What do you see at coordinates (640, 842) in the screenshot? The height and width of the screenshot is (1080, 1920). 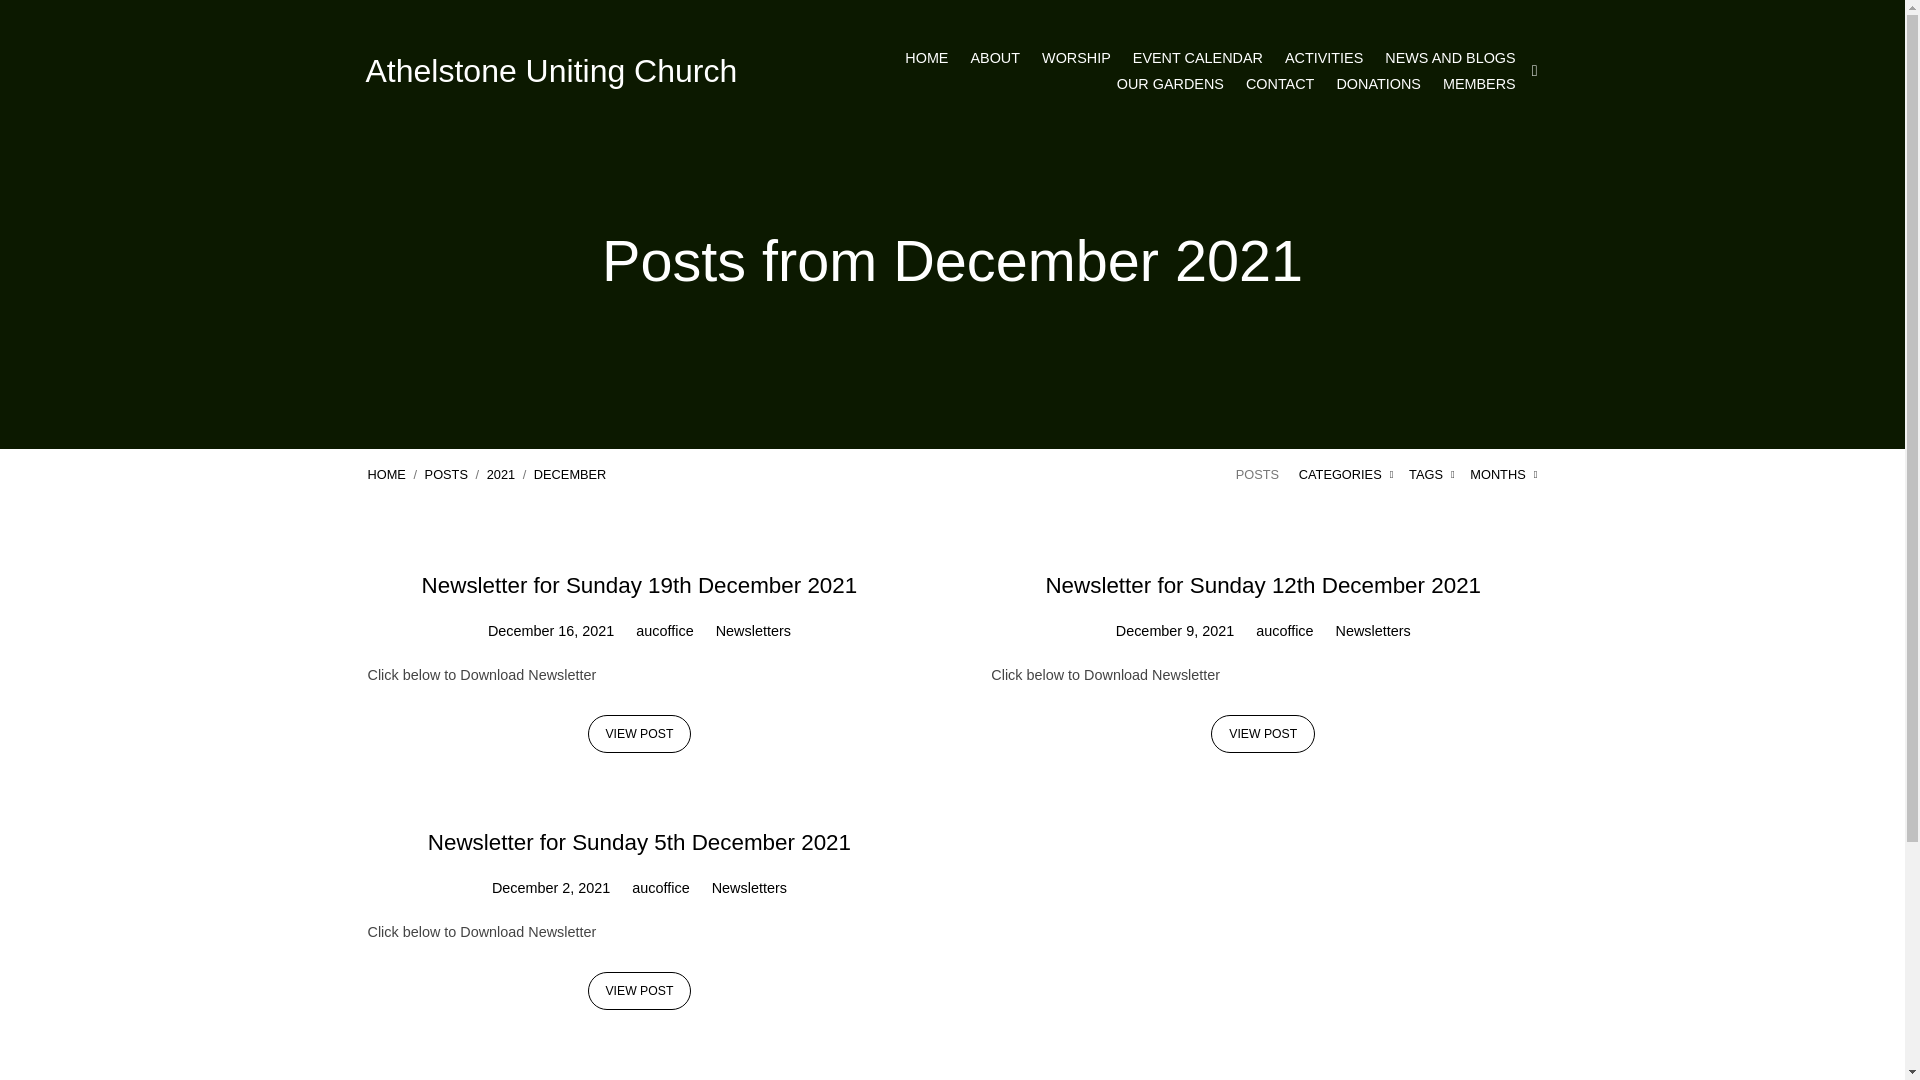 I see `Newsletter for Sunday 5th December 2021` at bounding box center [640, 842].